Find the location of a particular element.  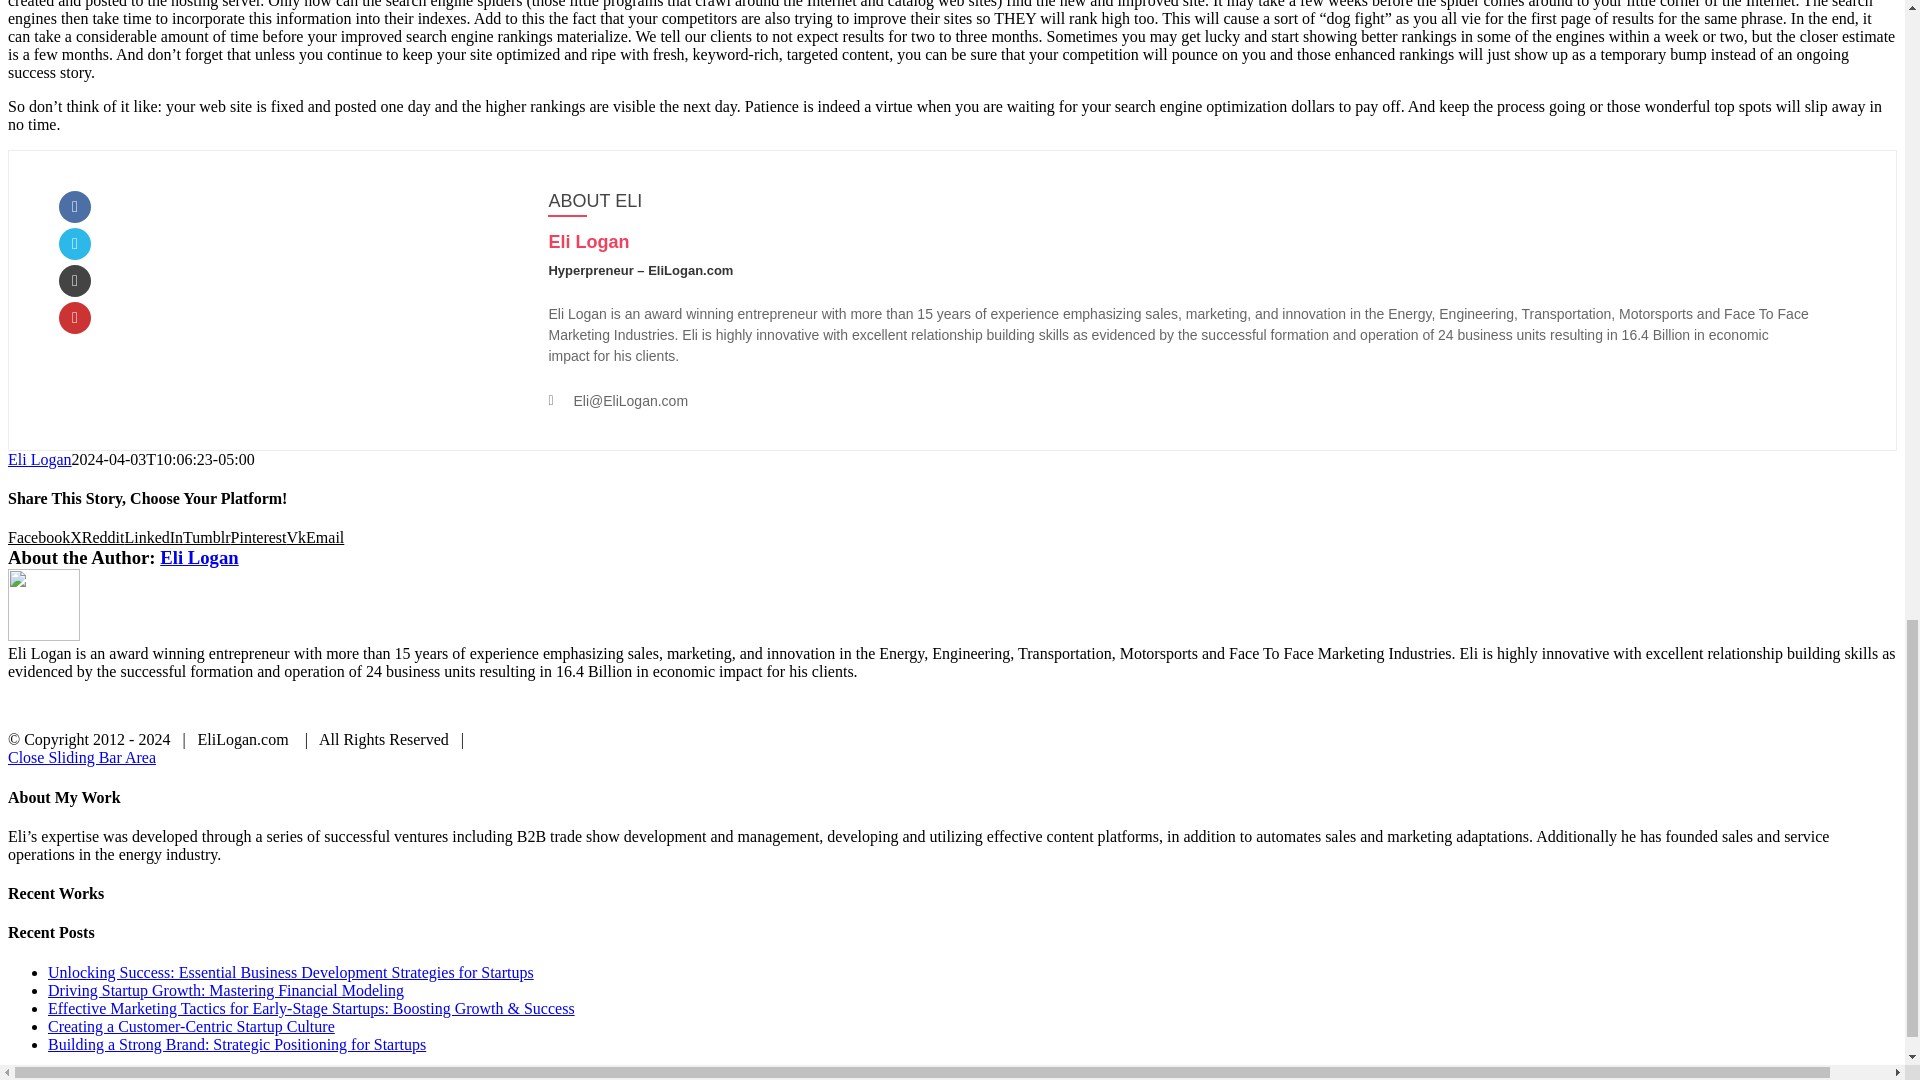

Driving Startup Growth: Mastering Financial Modeling is located at coordinates (226, 990).